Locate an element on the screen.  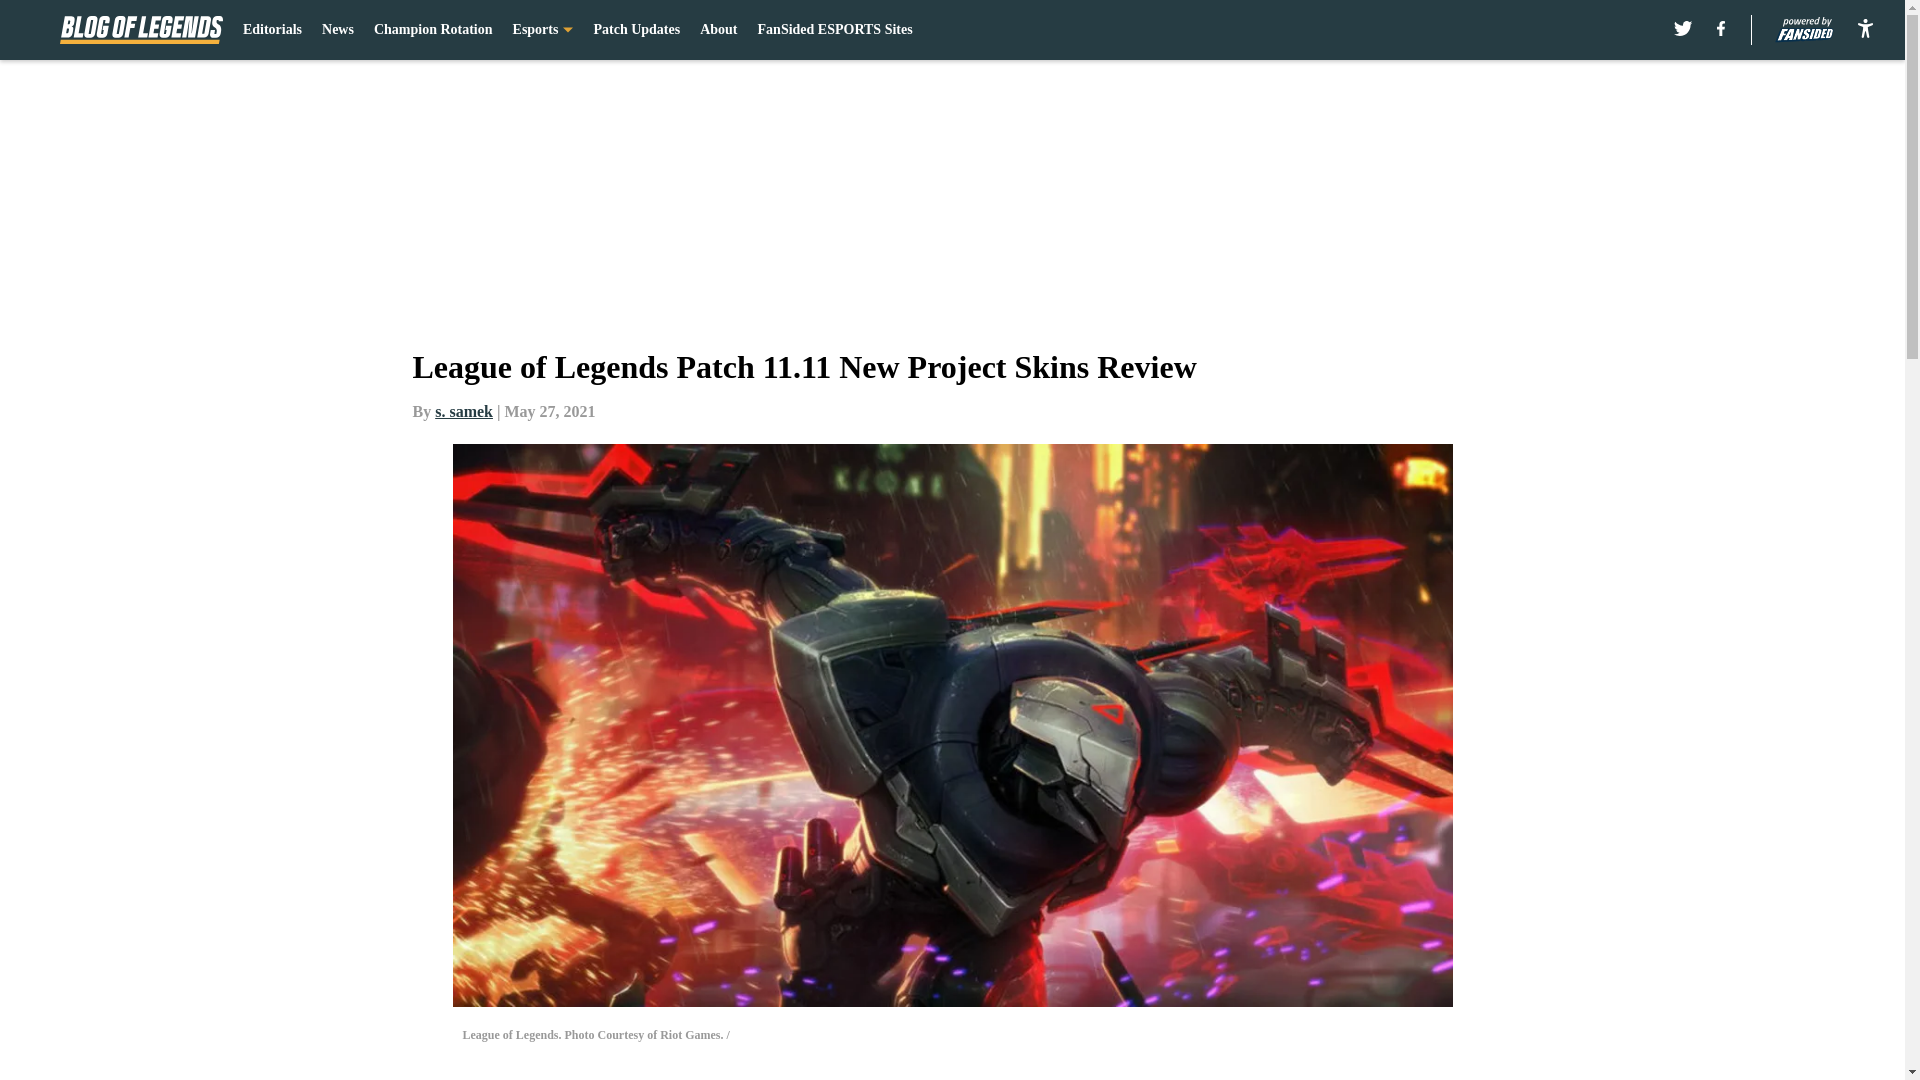
FanSided ESPORTS Sites is located at coordinates (836, 30).